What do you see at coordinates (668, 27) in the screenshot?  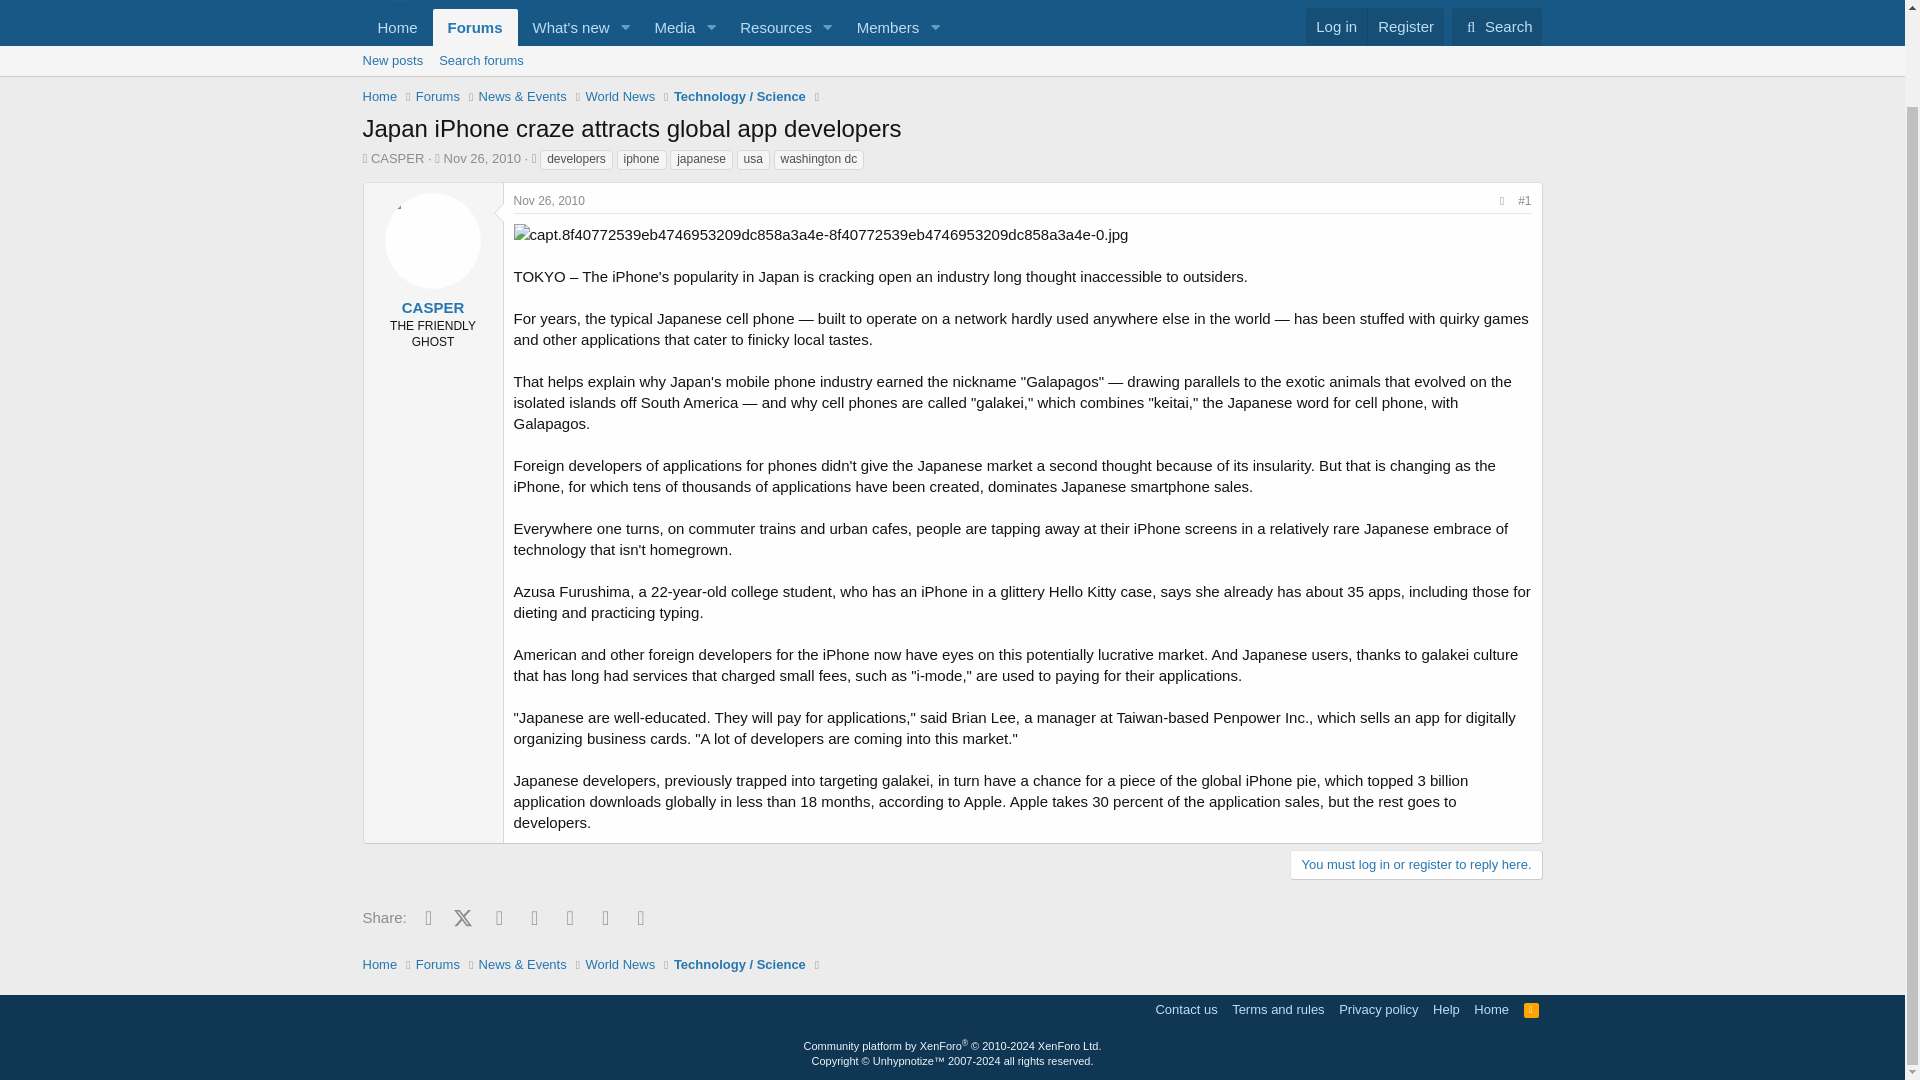 I see `What's new` at bounding box center [668, 27].